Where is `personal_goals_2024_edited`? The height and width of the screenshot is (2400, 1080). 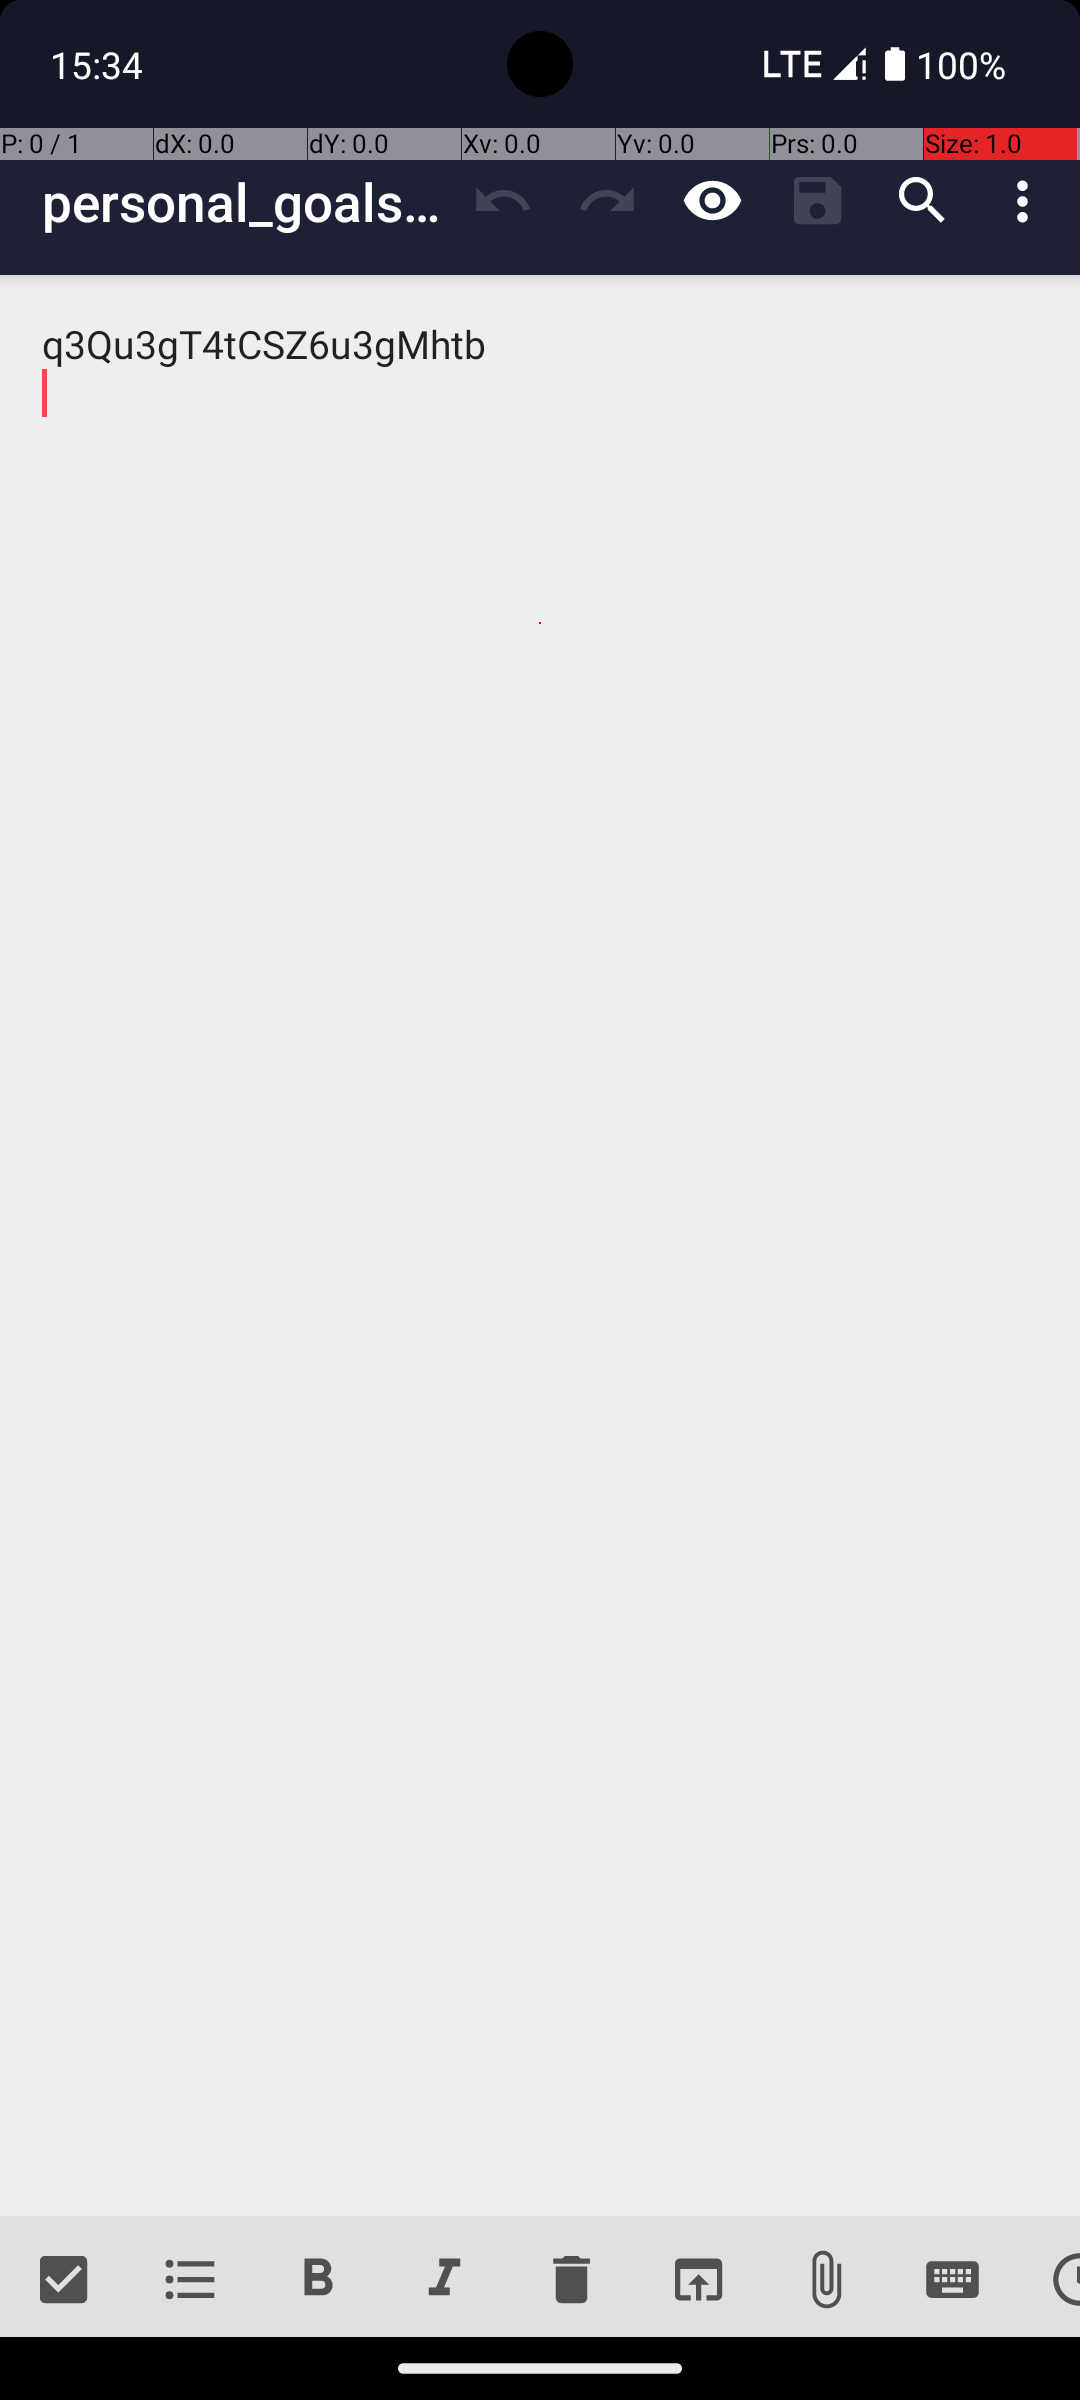
personal_goals_2024_edited is located at coordinates (246, 202).